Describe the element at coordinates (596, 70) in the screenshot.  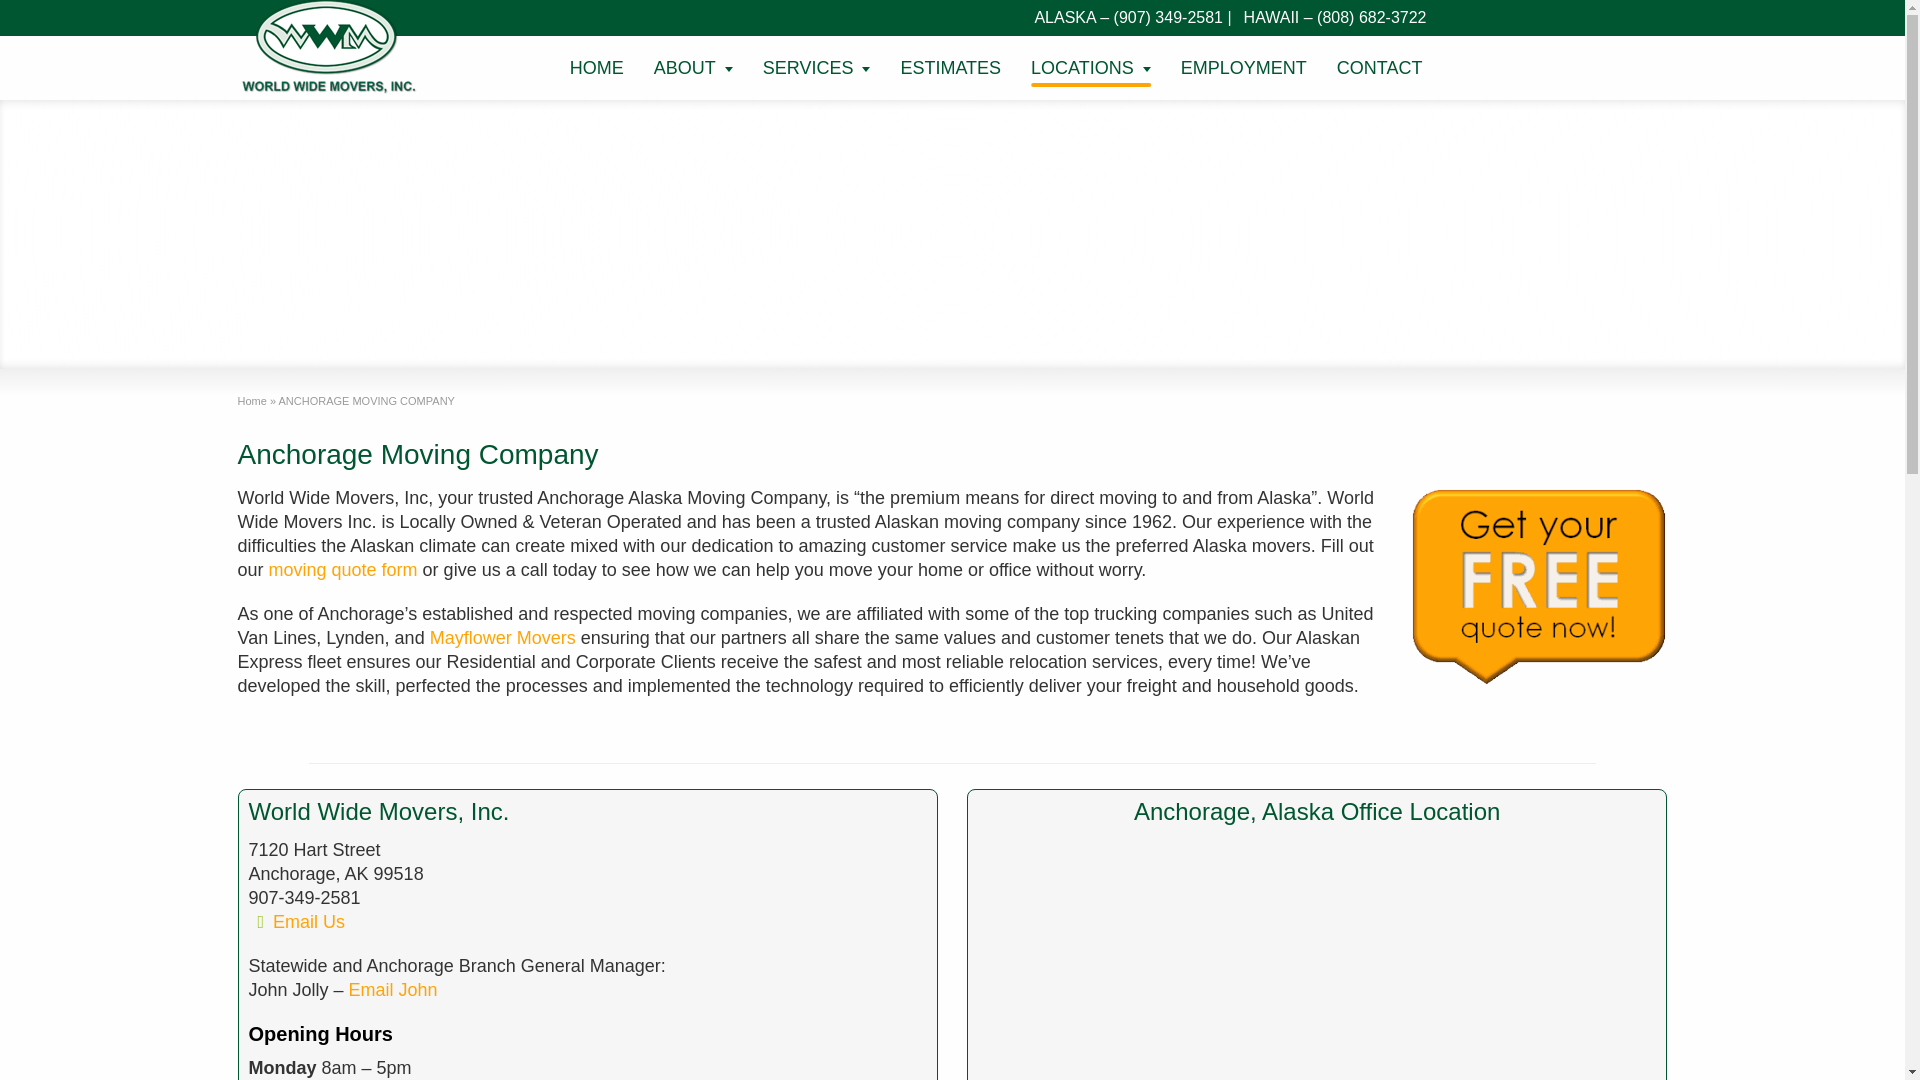
I see `HOME` at that location.